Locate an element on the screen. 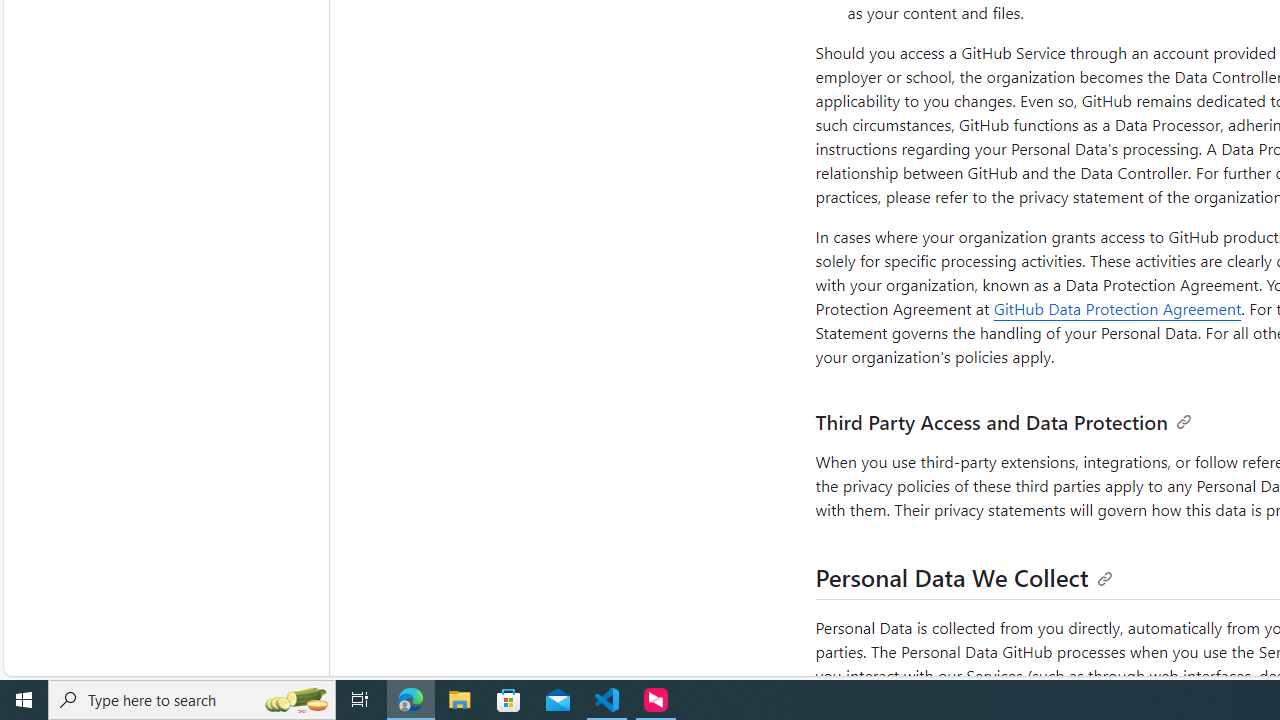 This screenshot has height=720, width=1280. Personal Data We Collect is located at coordinates (964, 577).